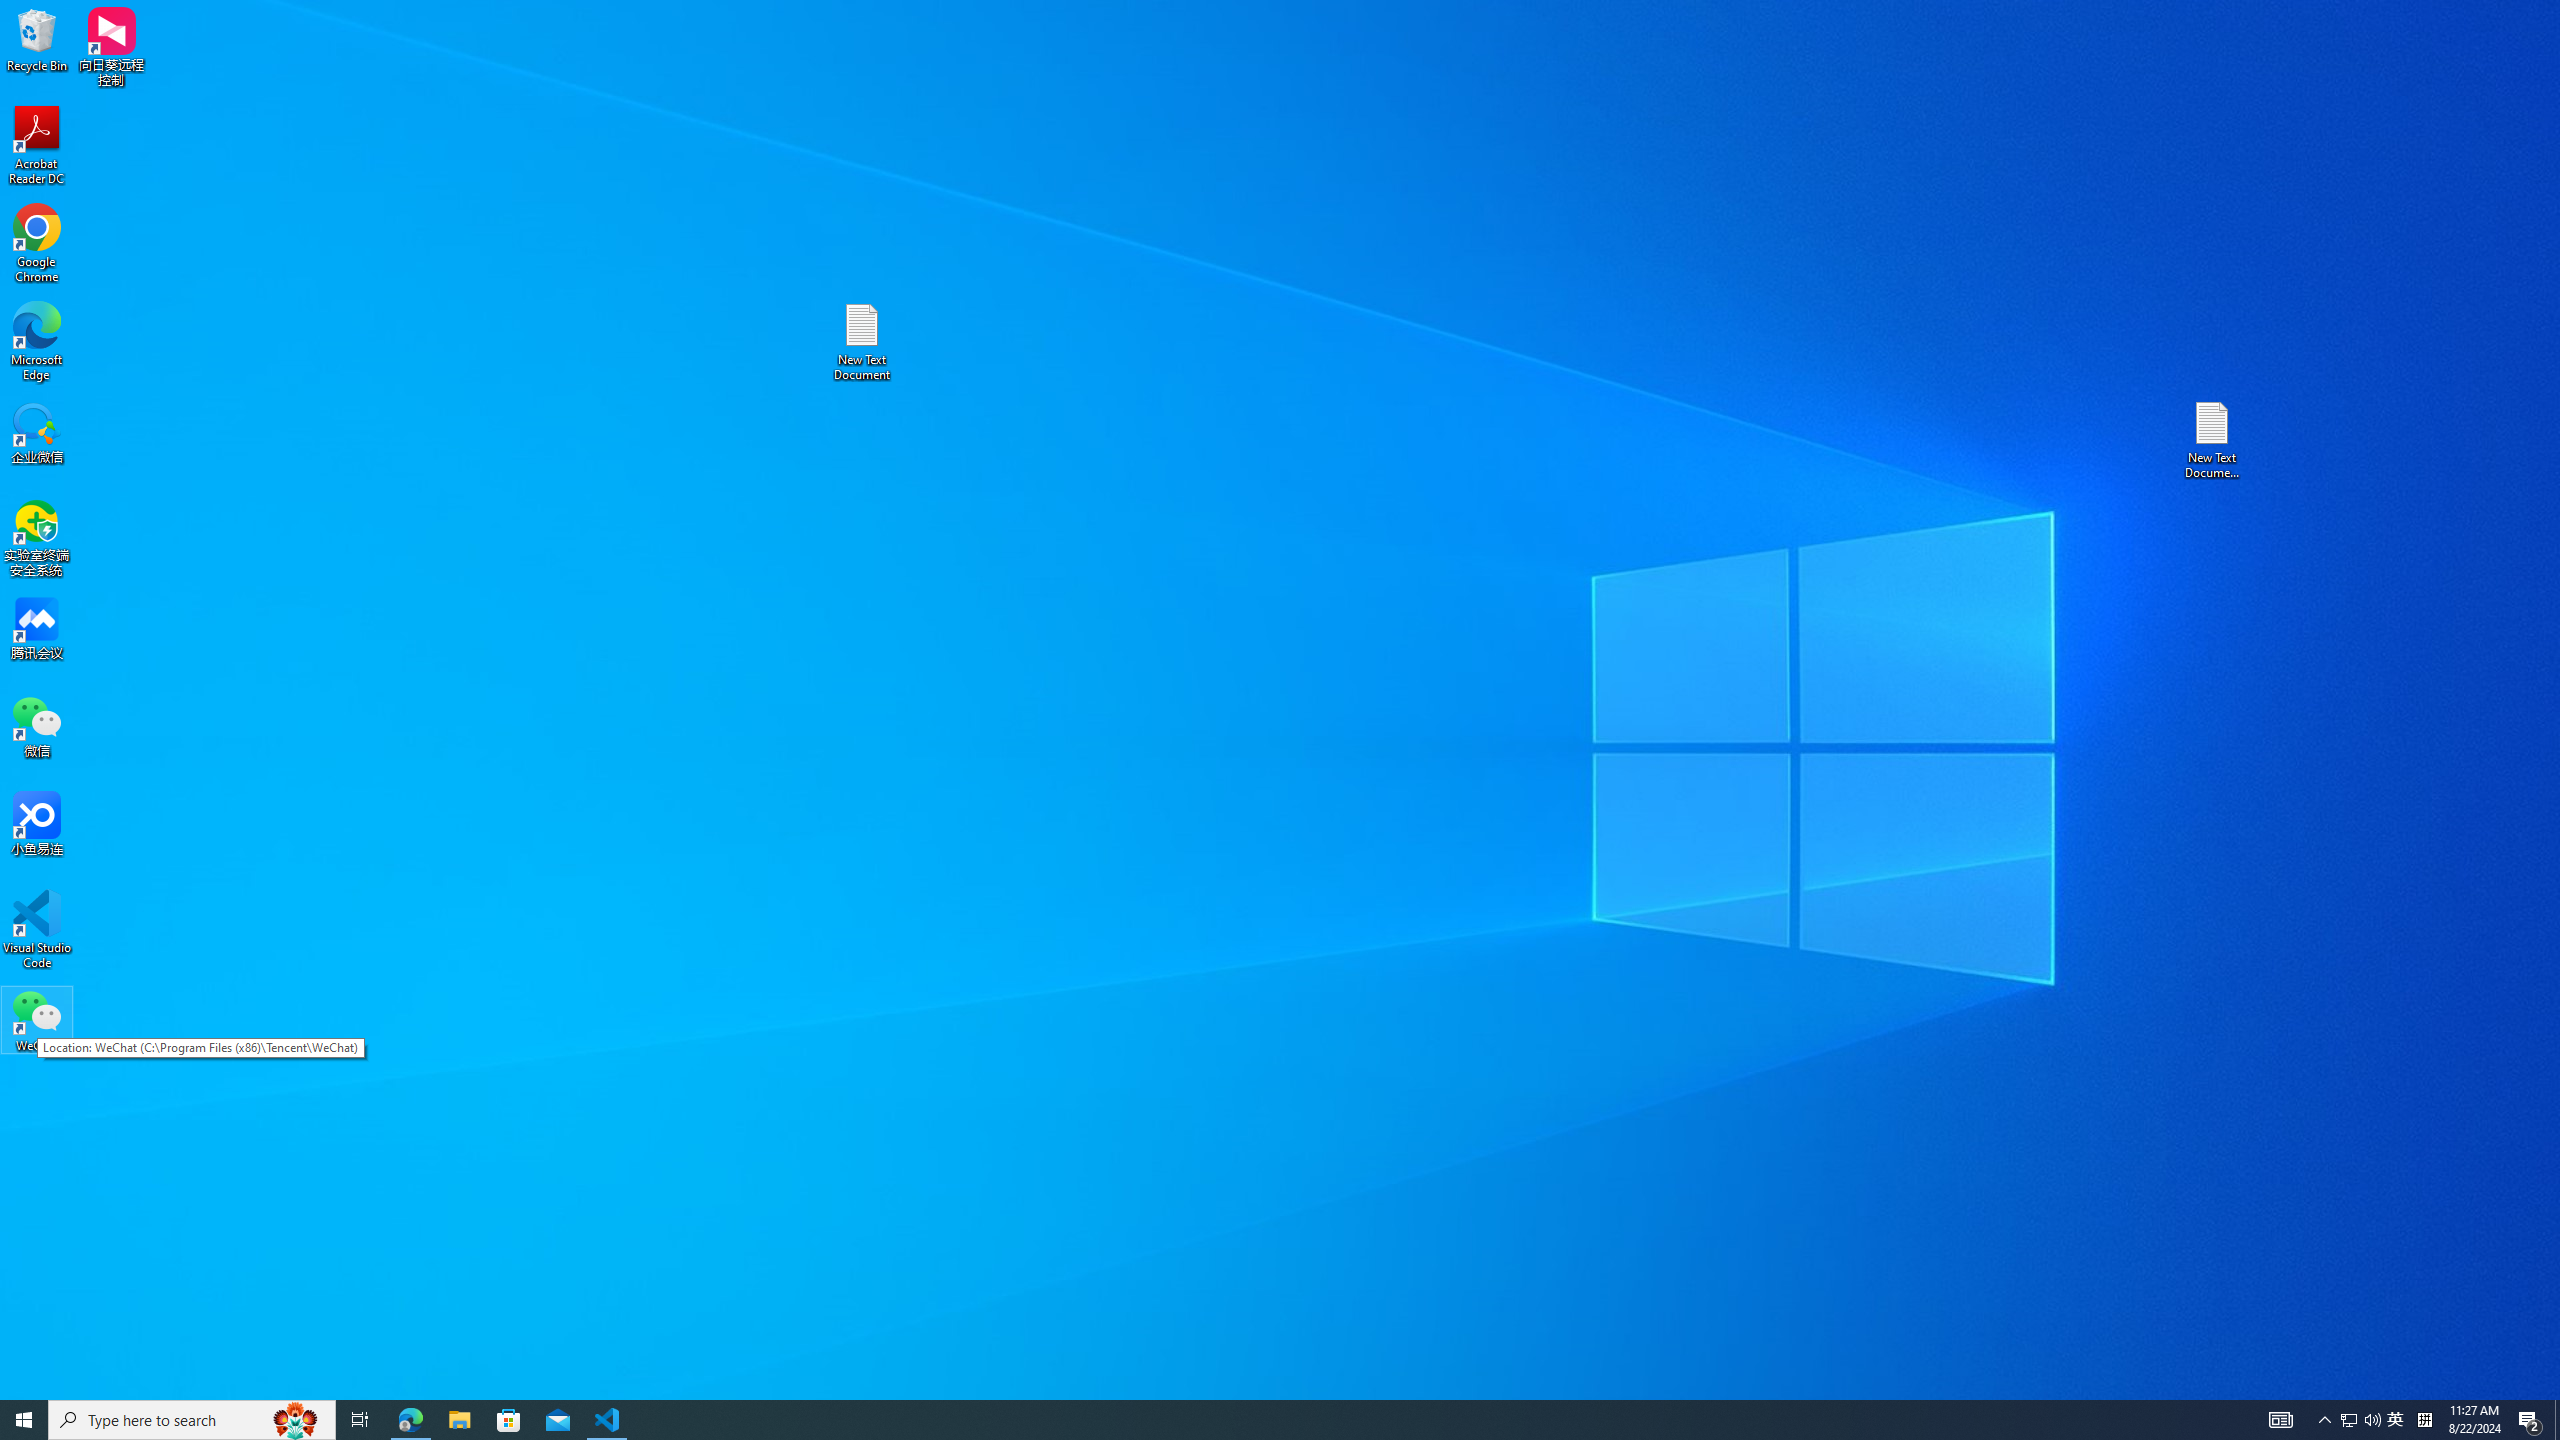 This screenshot has width=2560, height=1440. What do you see at coordinates (2557, 1420) in the screenshot?
I see `Show desktop` at bounding box center [2557, 1420].